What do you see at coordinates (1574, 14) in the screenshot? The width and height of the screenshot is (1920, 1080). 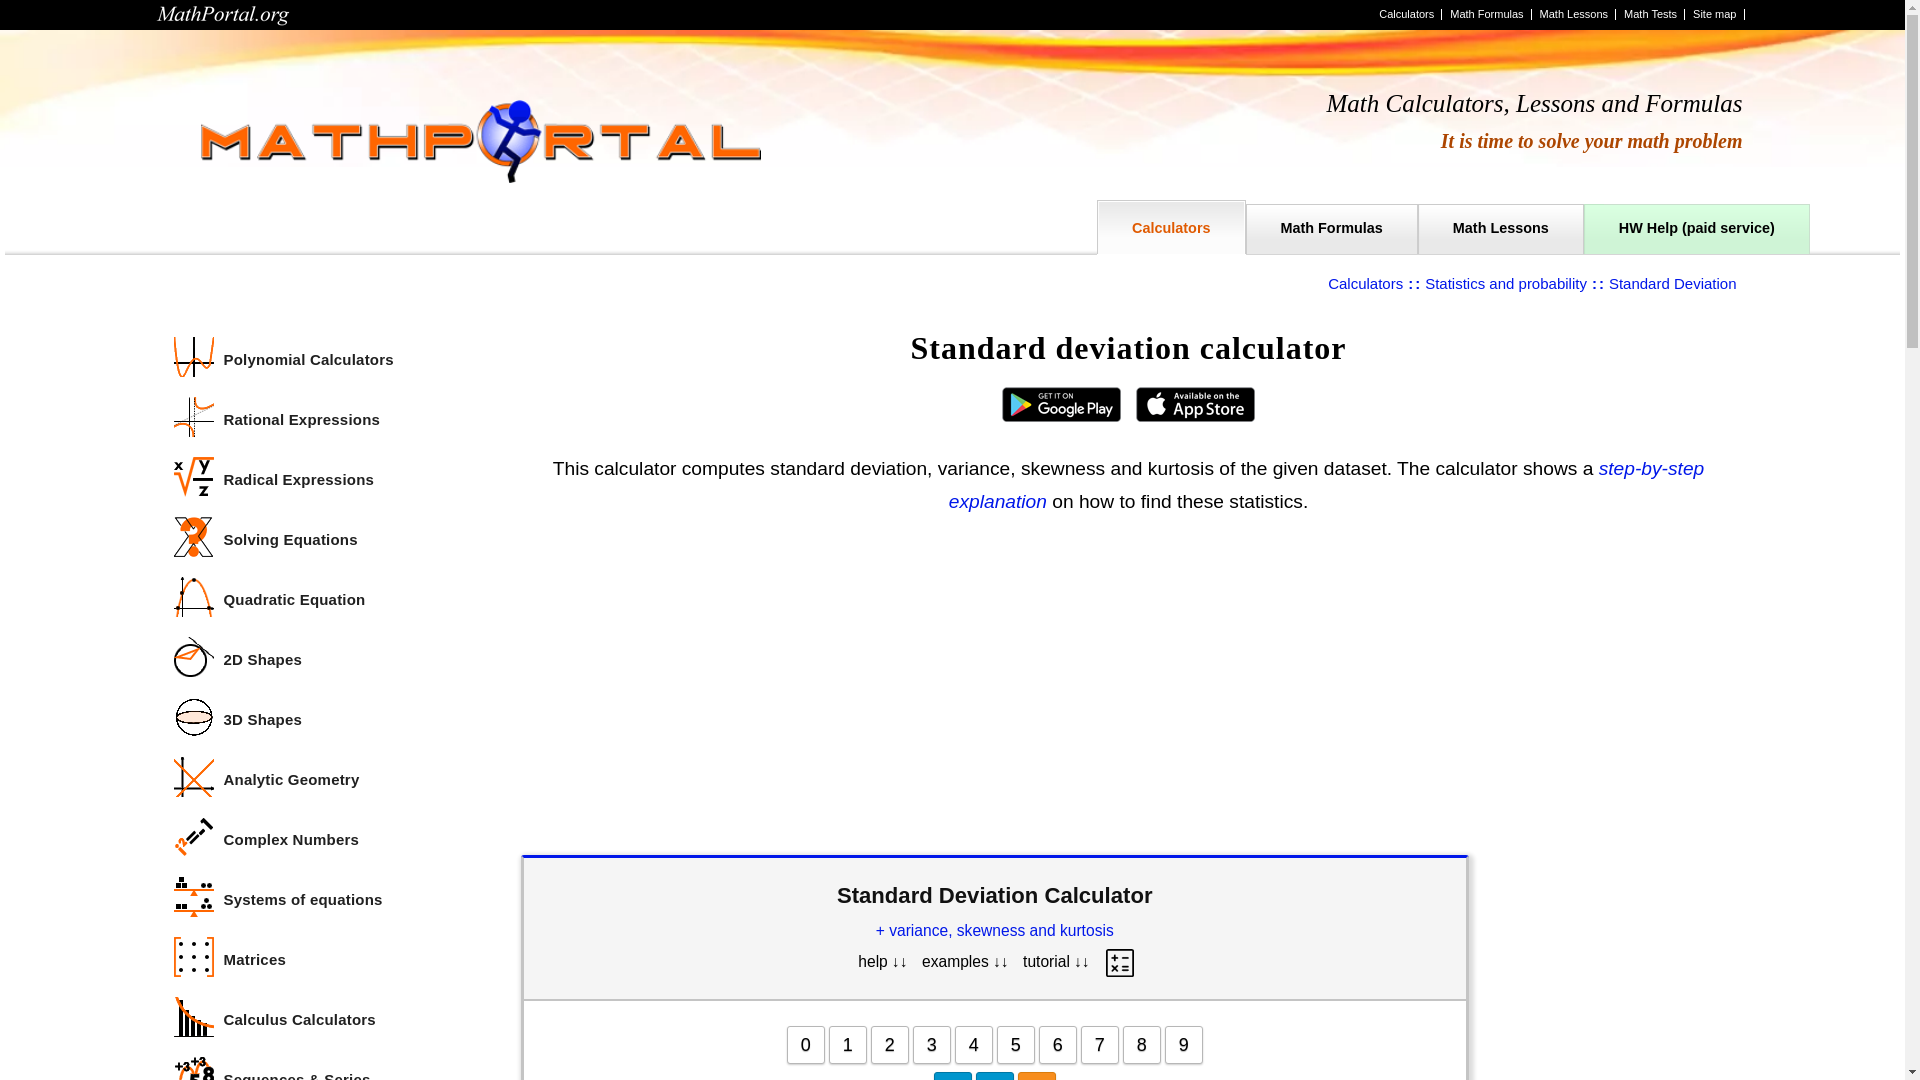 I see `Math Lessons` at bounding box center [1574, 14].